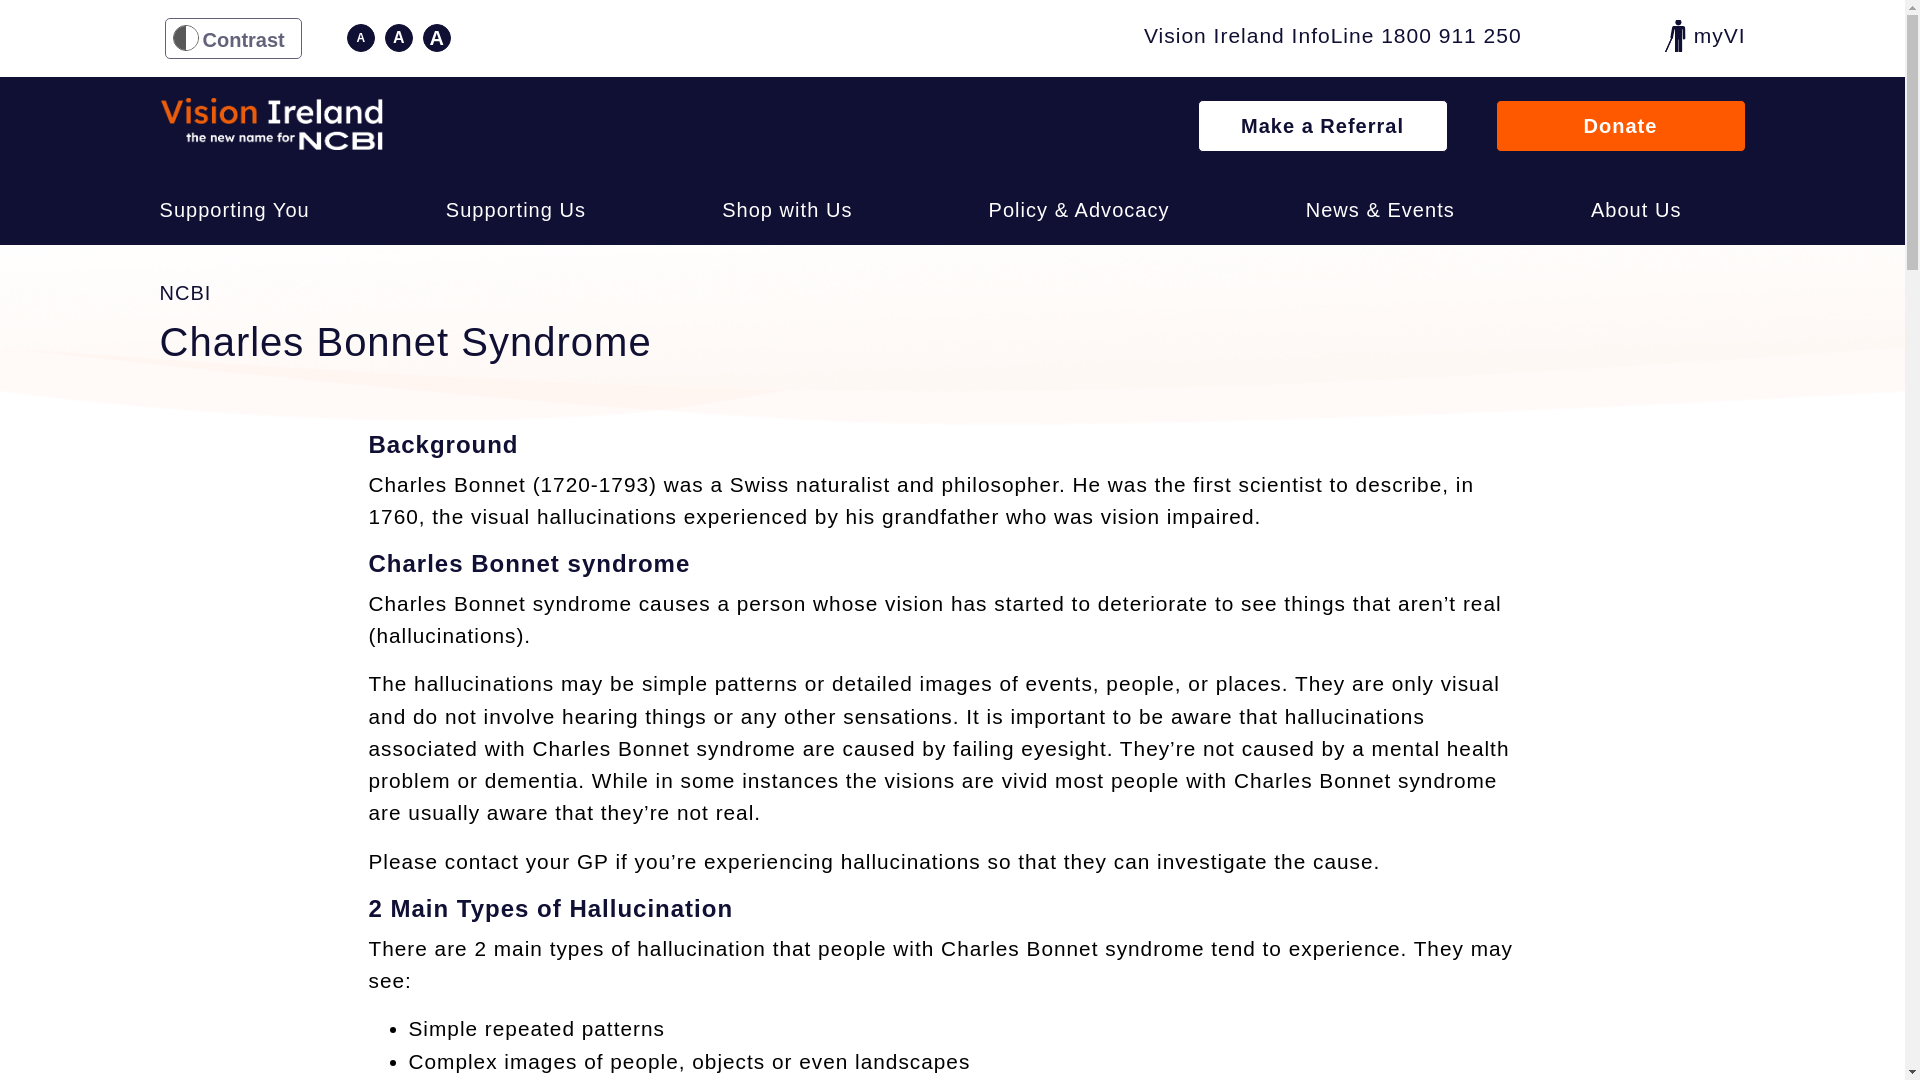 This screenshot has height=1080, width=1920. What do you see at coordinates (1620, 126) in the screenshot?
I see `Donate` at bounding box center [1620, 126].